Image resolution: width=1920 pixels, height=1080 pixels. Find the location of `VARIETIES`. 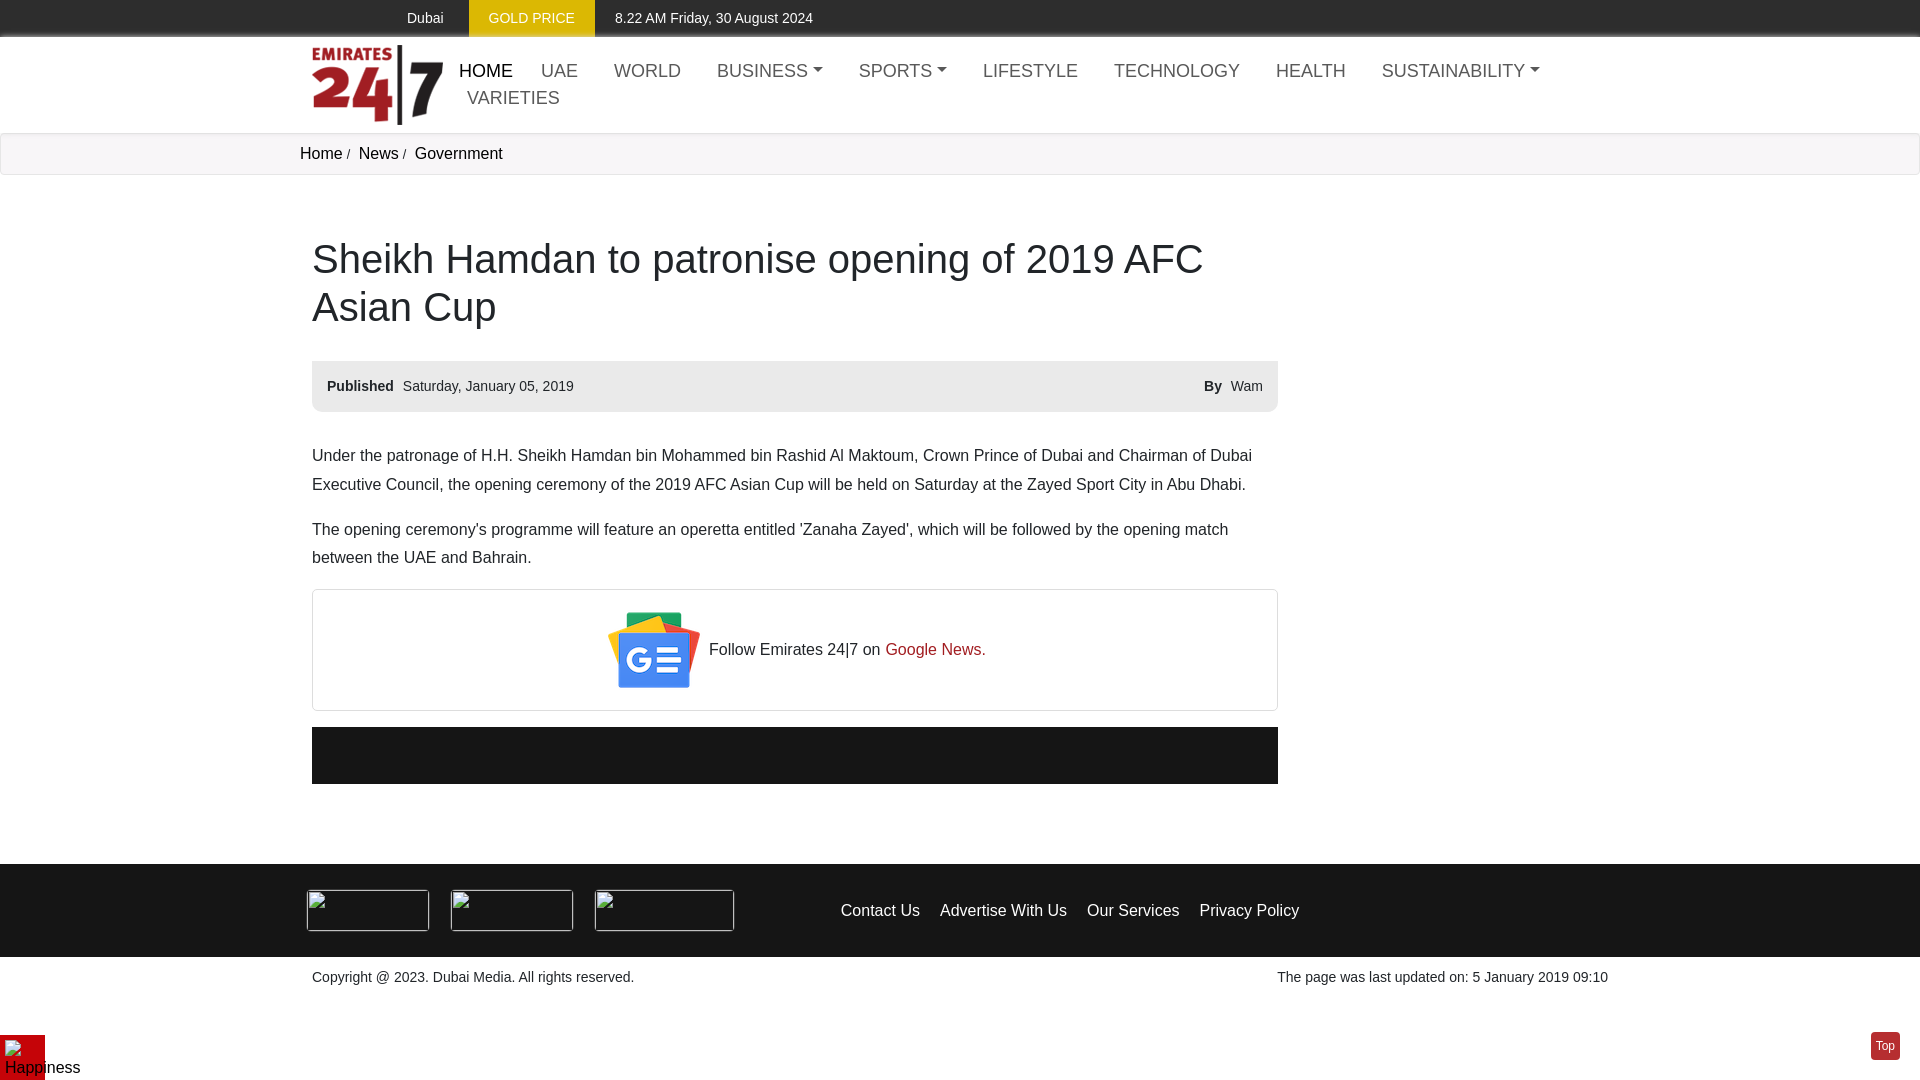

VARIETIES is located at coordinates (513, 98).